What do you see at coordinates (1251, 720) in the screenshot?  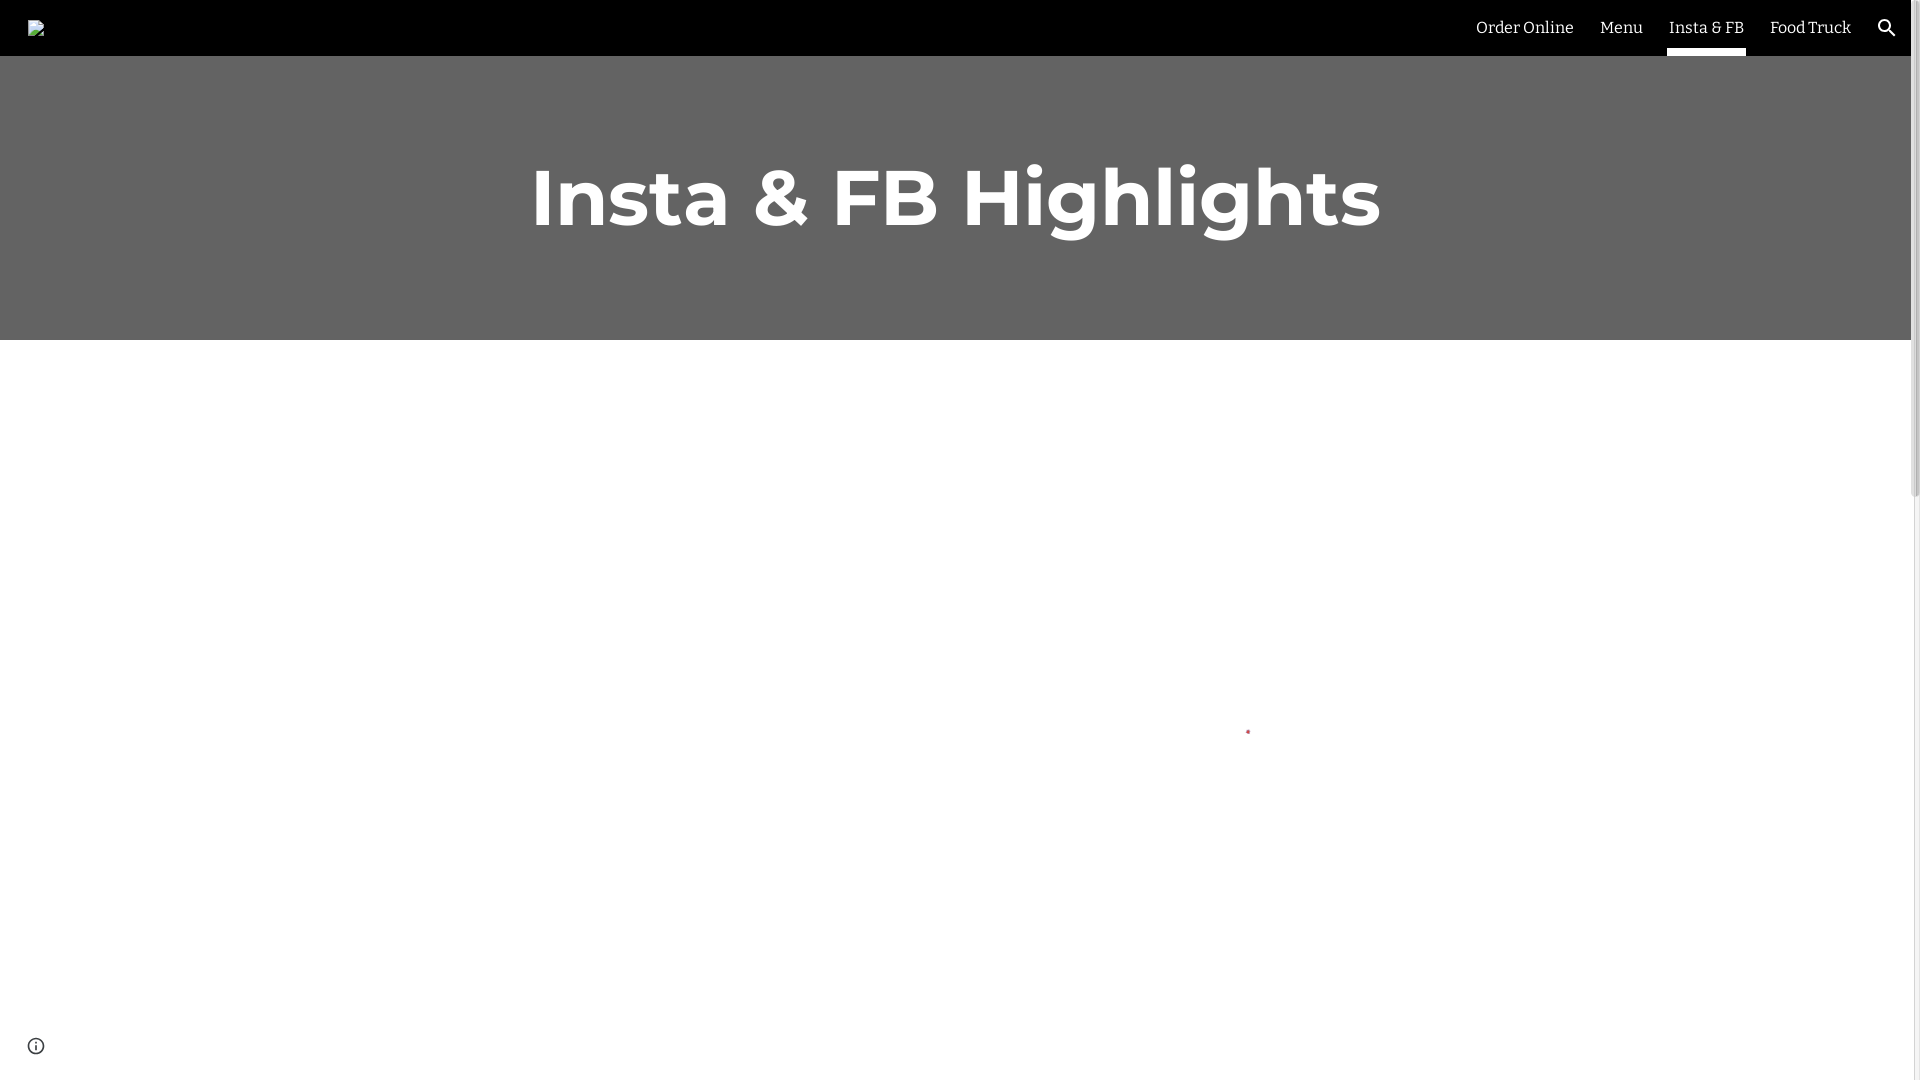 I see `Custom embed` at bounding box center [1251, 720].